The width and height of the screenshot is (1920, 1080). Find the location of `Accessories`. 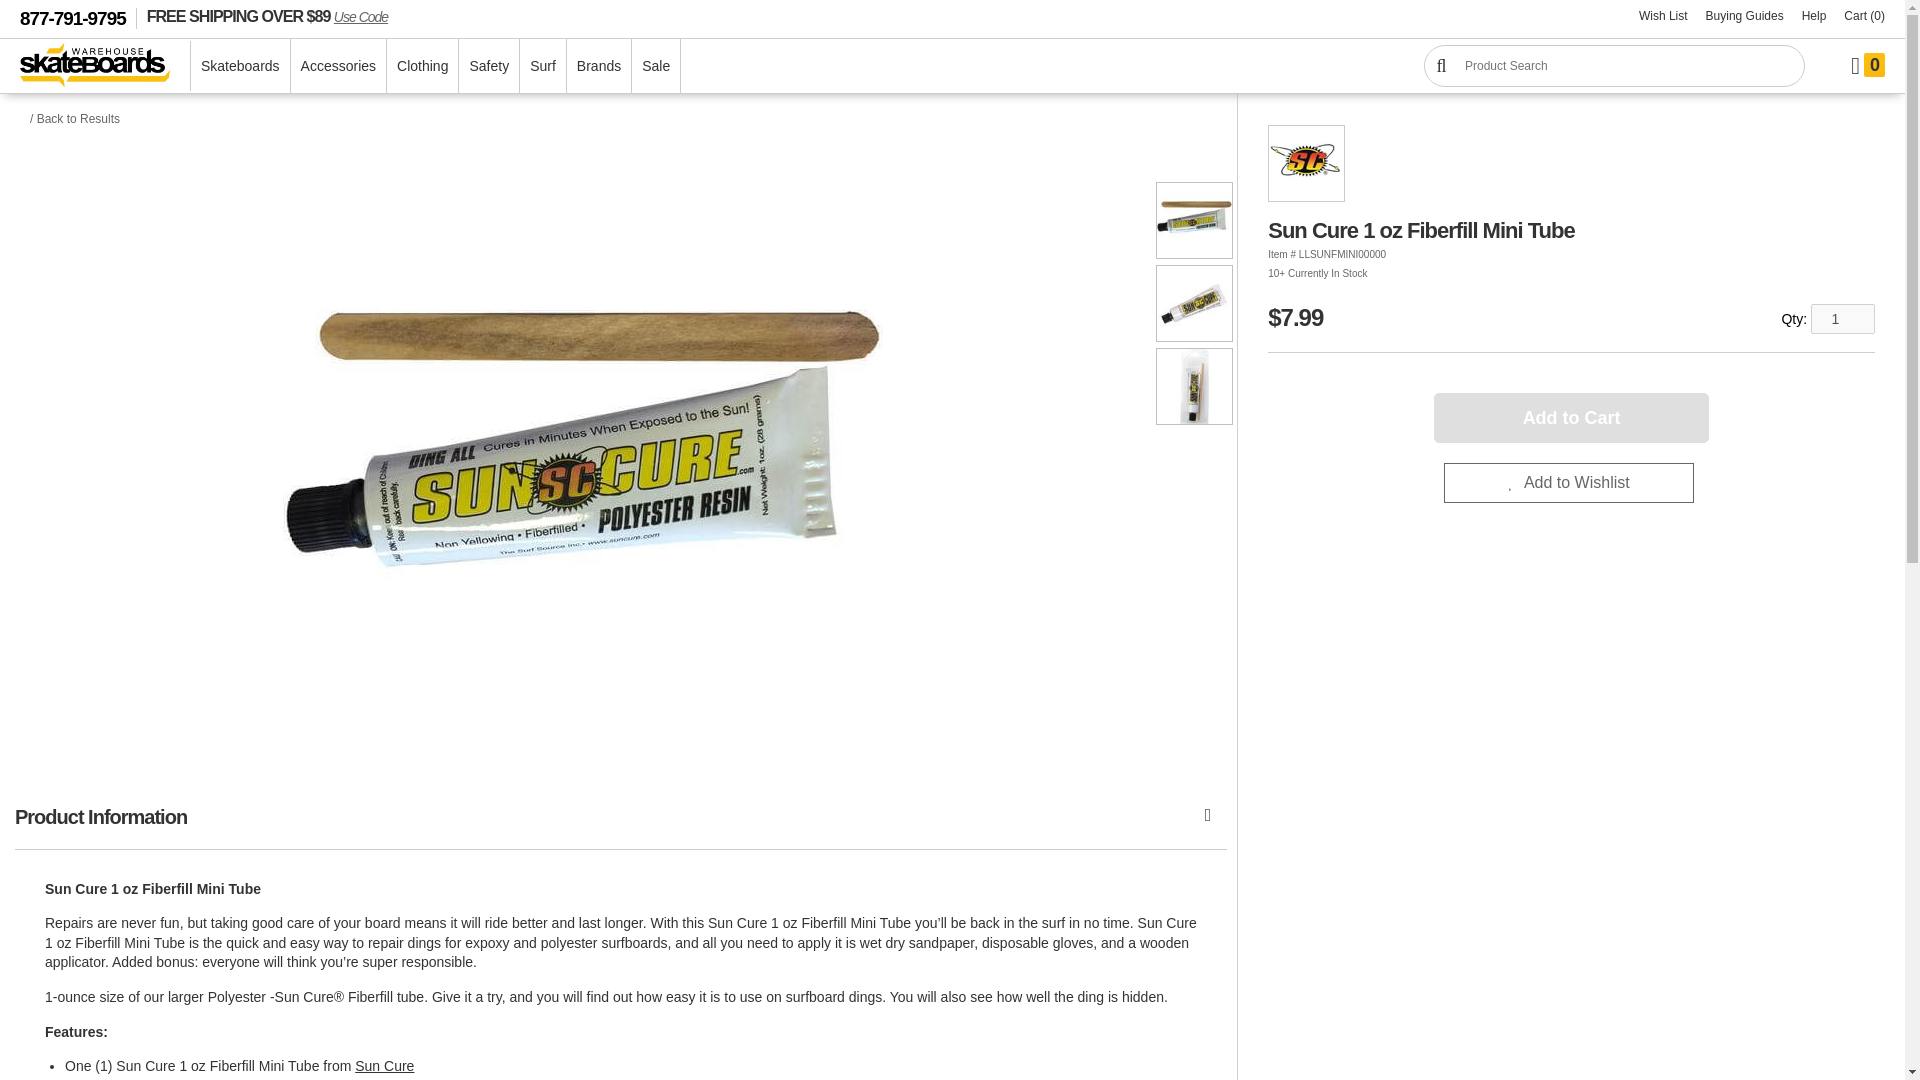

Accessories is located at coordinates (338, 65).